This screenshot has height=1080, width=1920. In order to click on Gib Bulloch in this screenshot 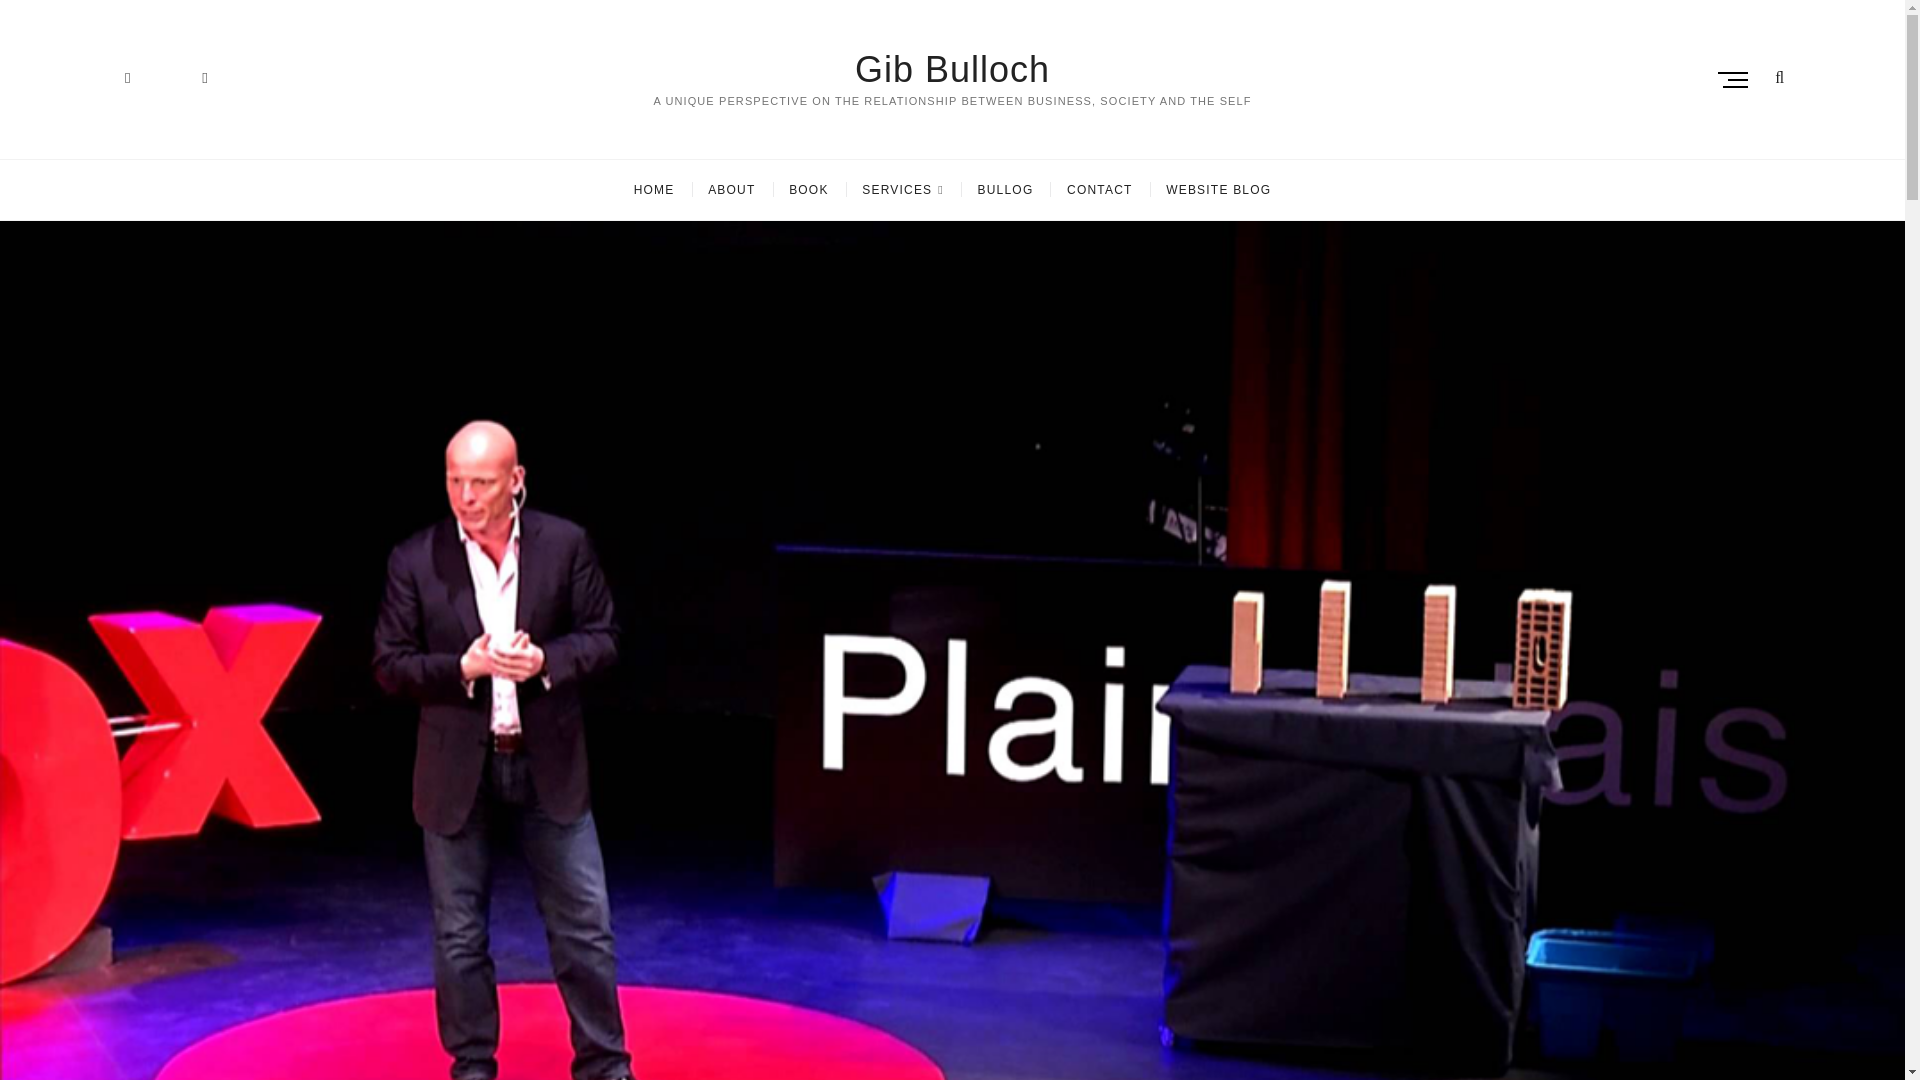, I will do `click(952, 69)`.